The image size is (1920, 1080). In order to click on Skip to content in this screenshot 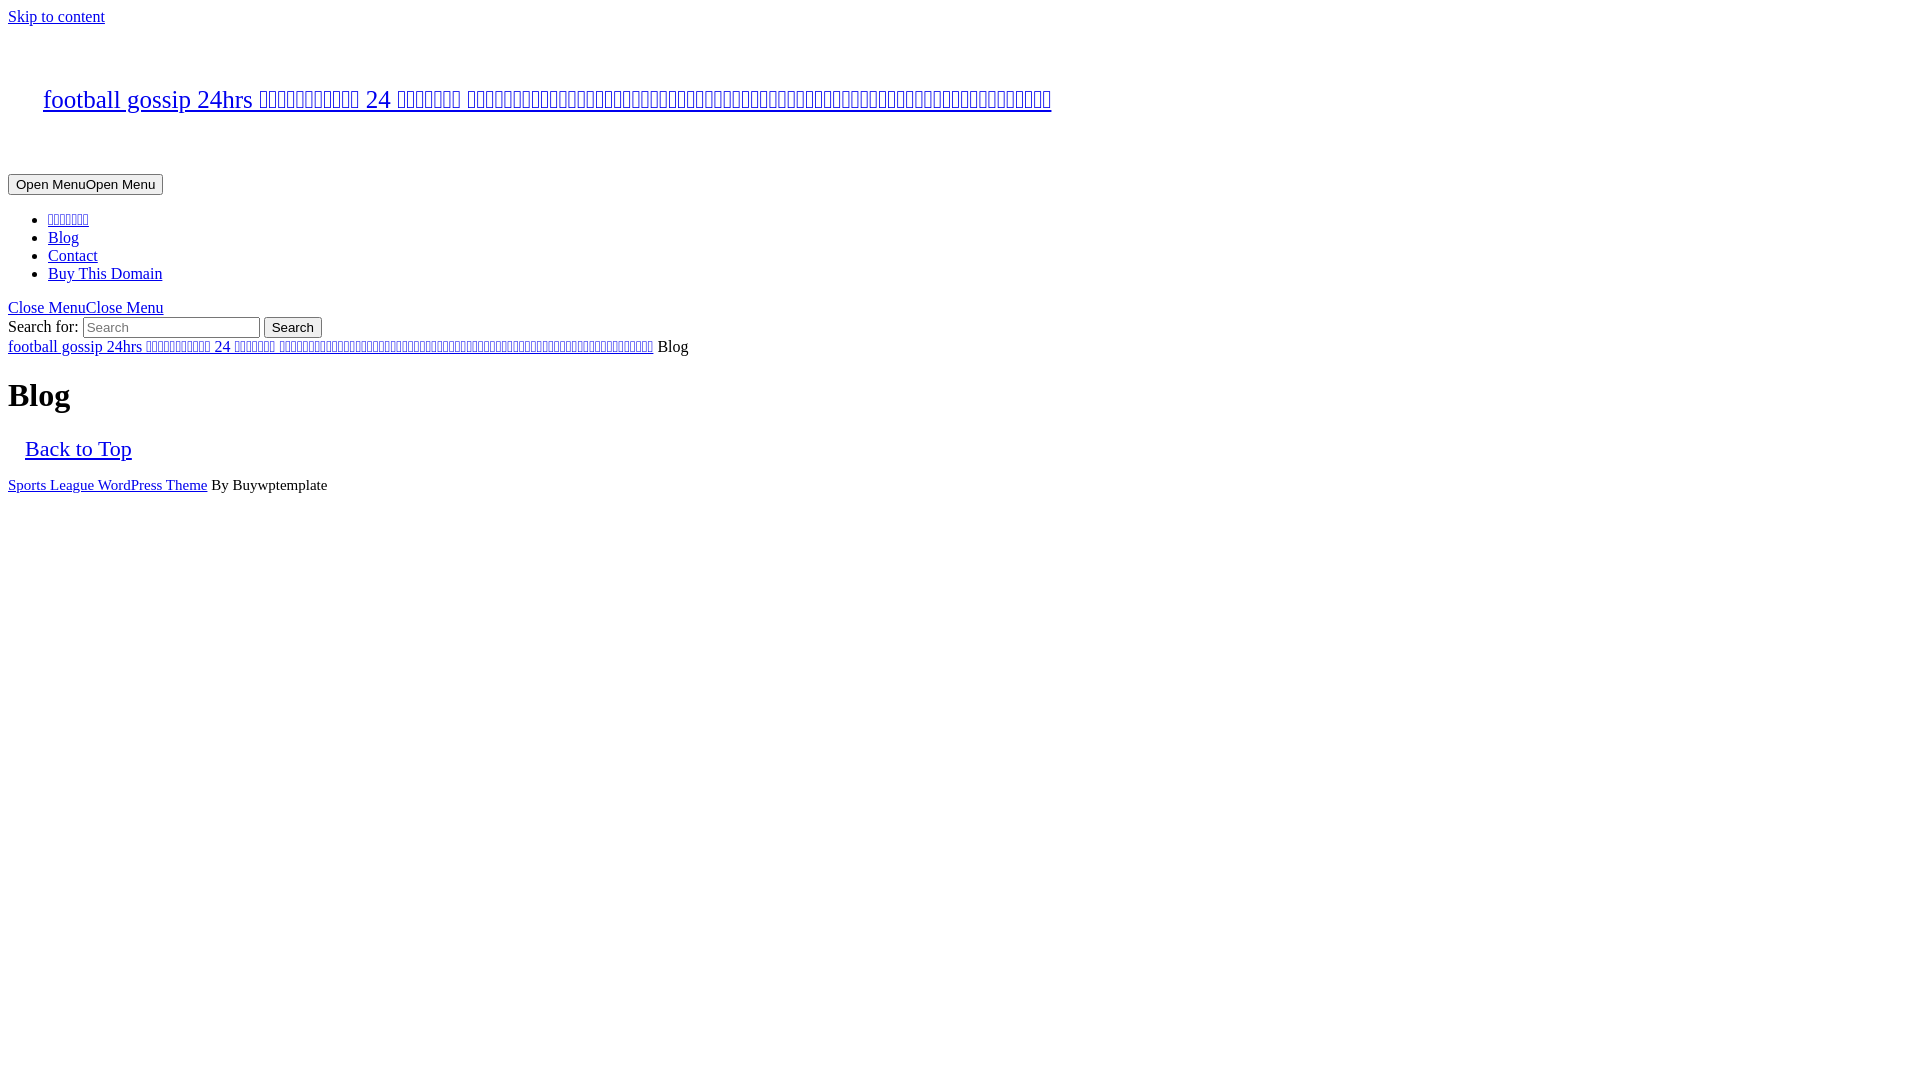, I will do `click(56, 16)`.